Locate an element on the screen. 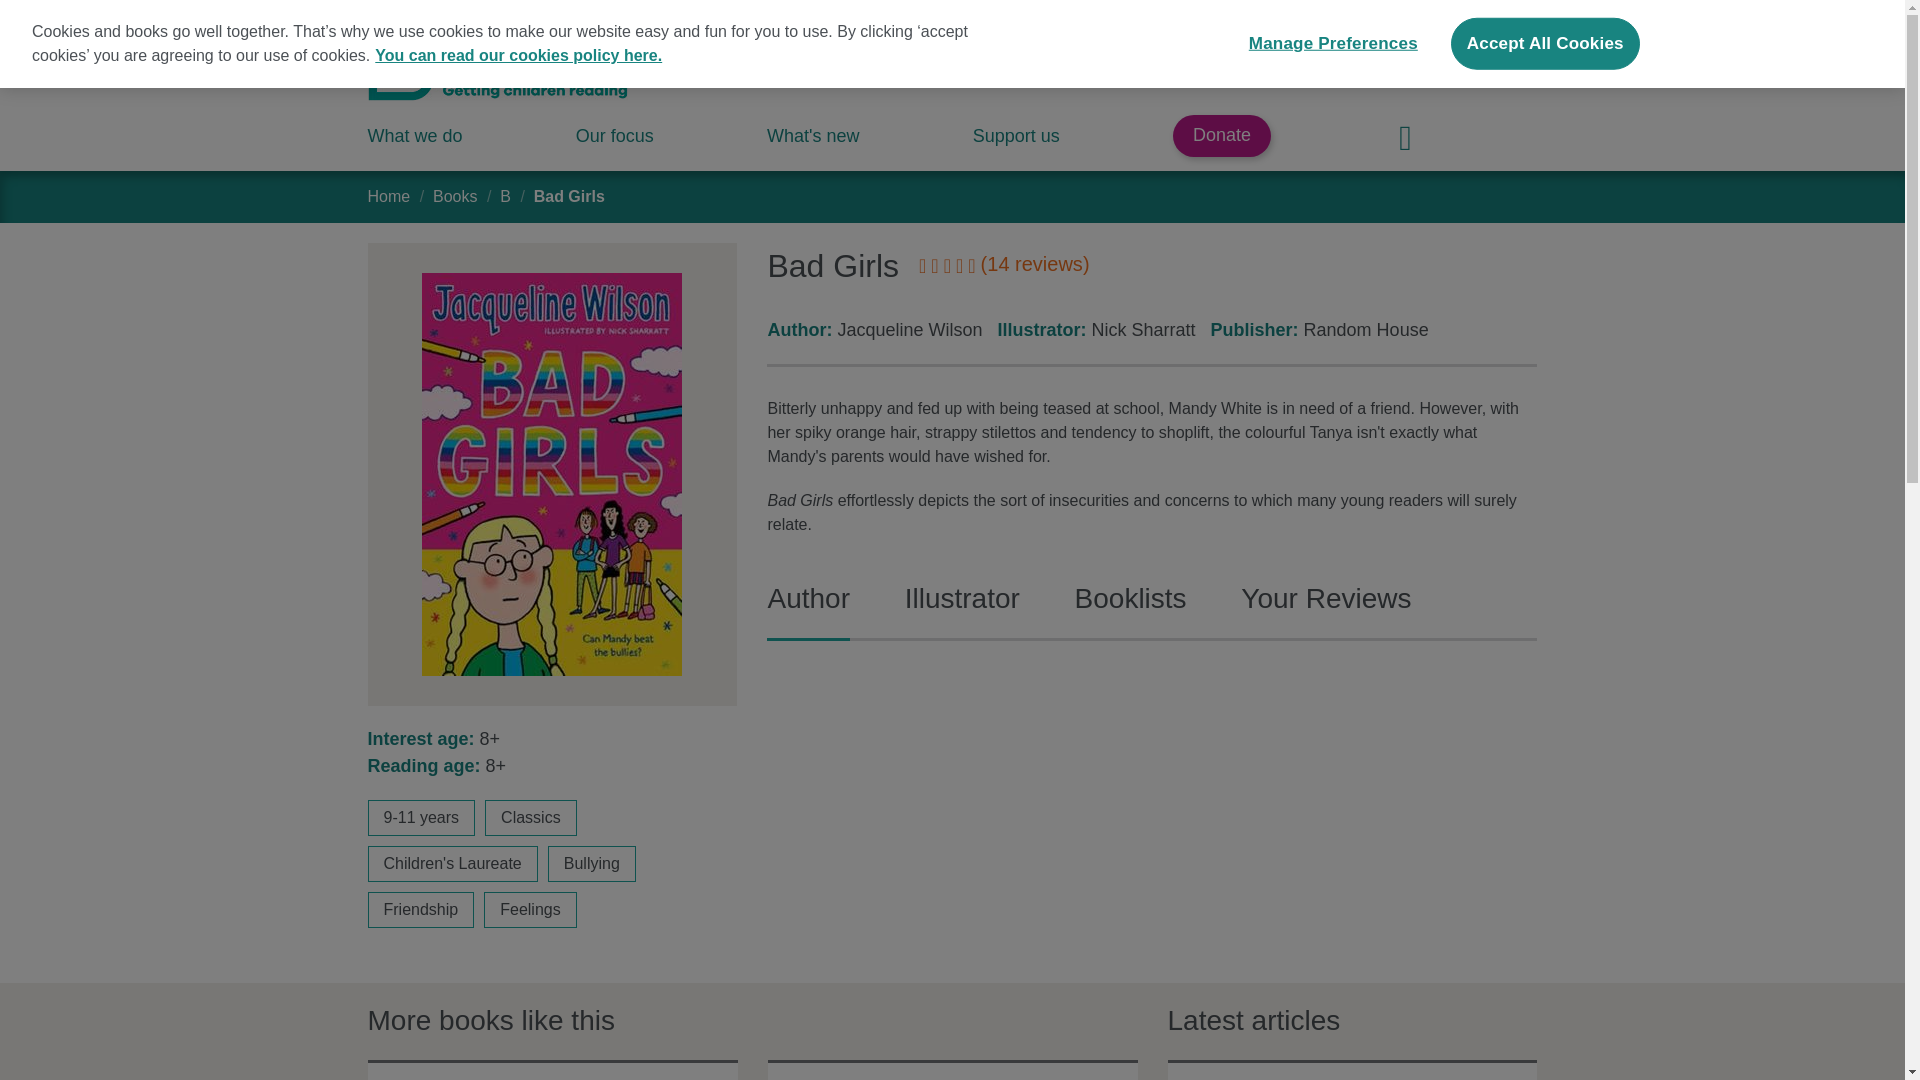 The width and height of the screenshot is (1920, 1080). What we do is located at coordinates (415, 136).